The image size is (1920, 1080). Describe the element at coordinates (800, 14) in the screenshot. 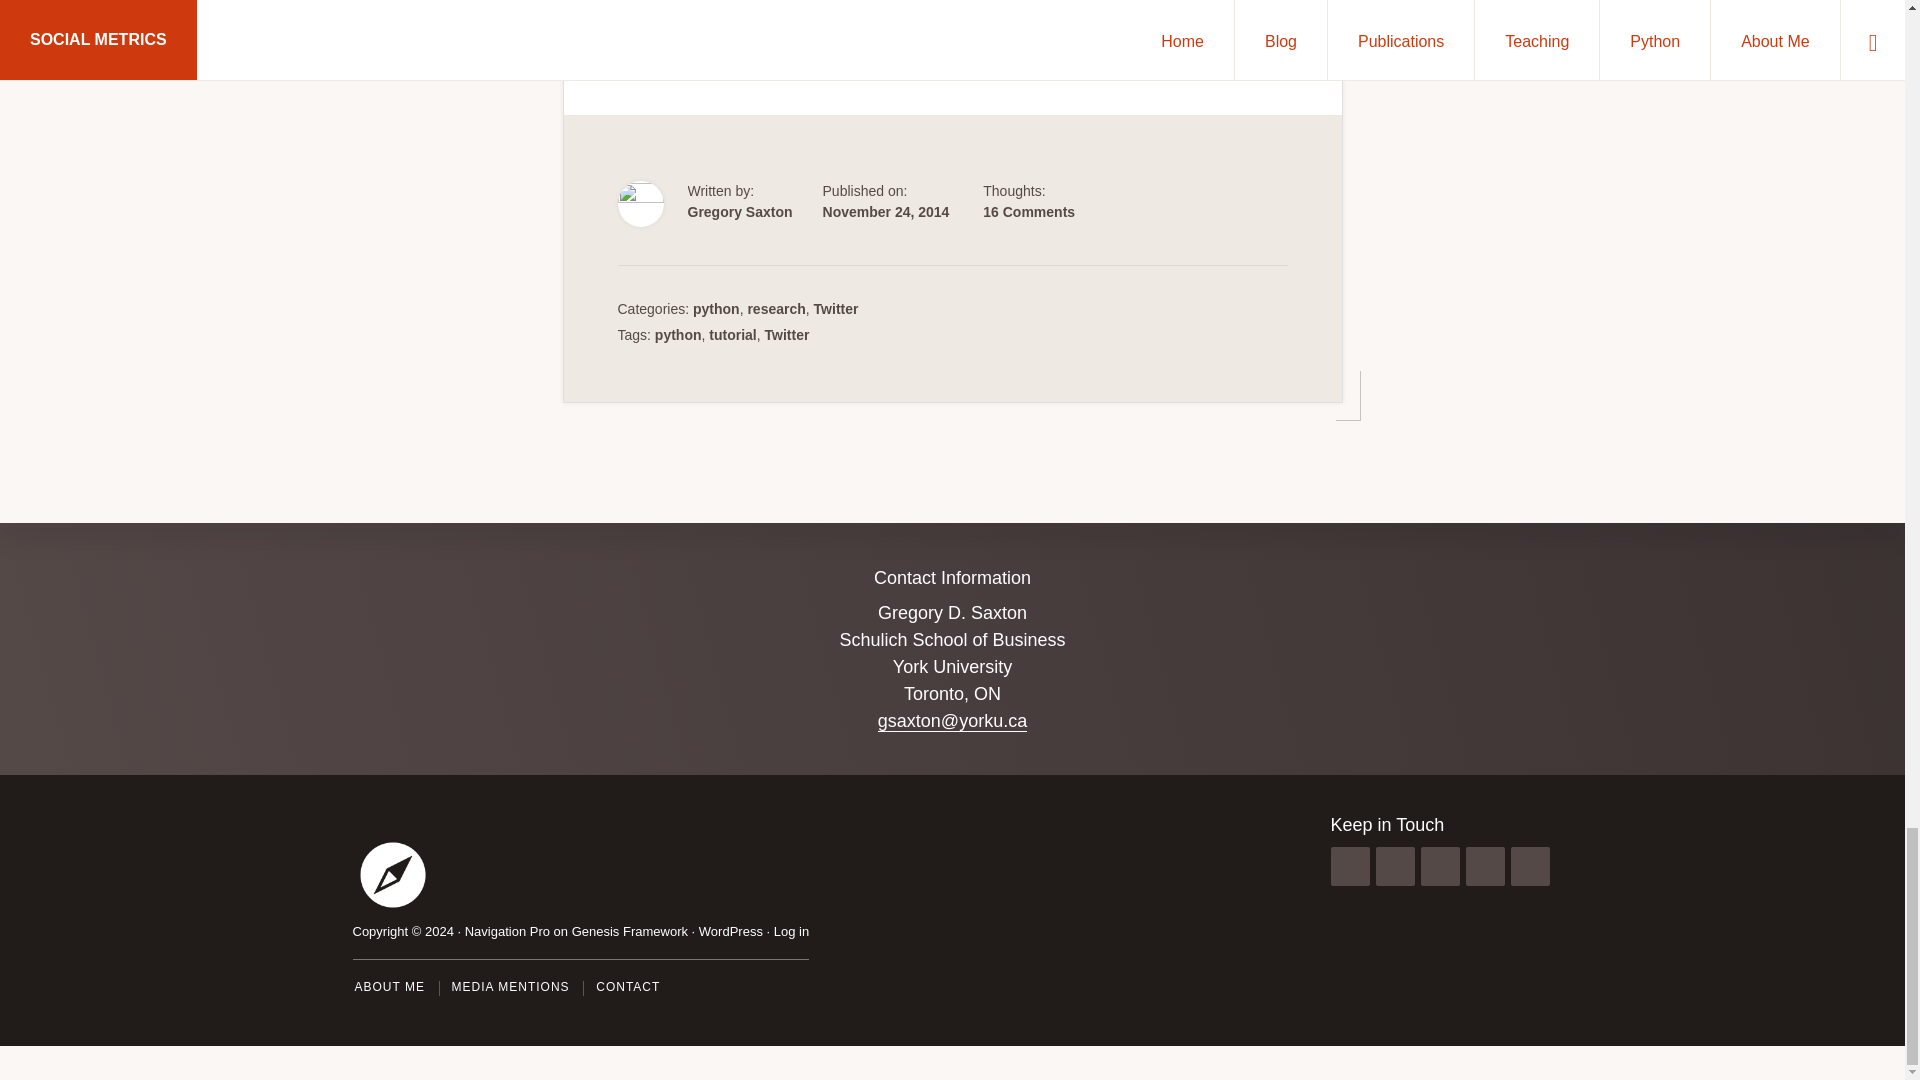

I see `Reddit` at that location.